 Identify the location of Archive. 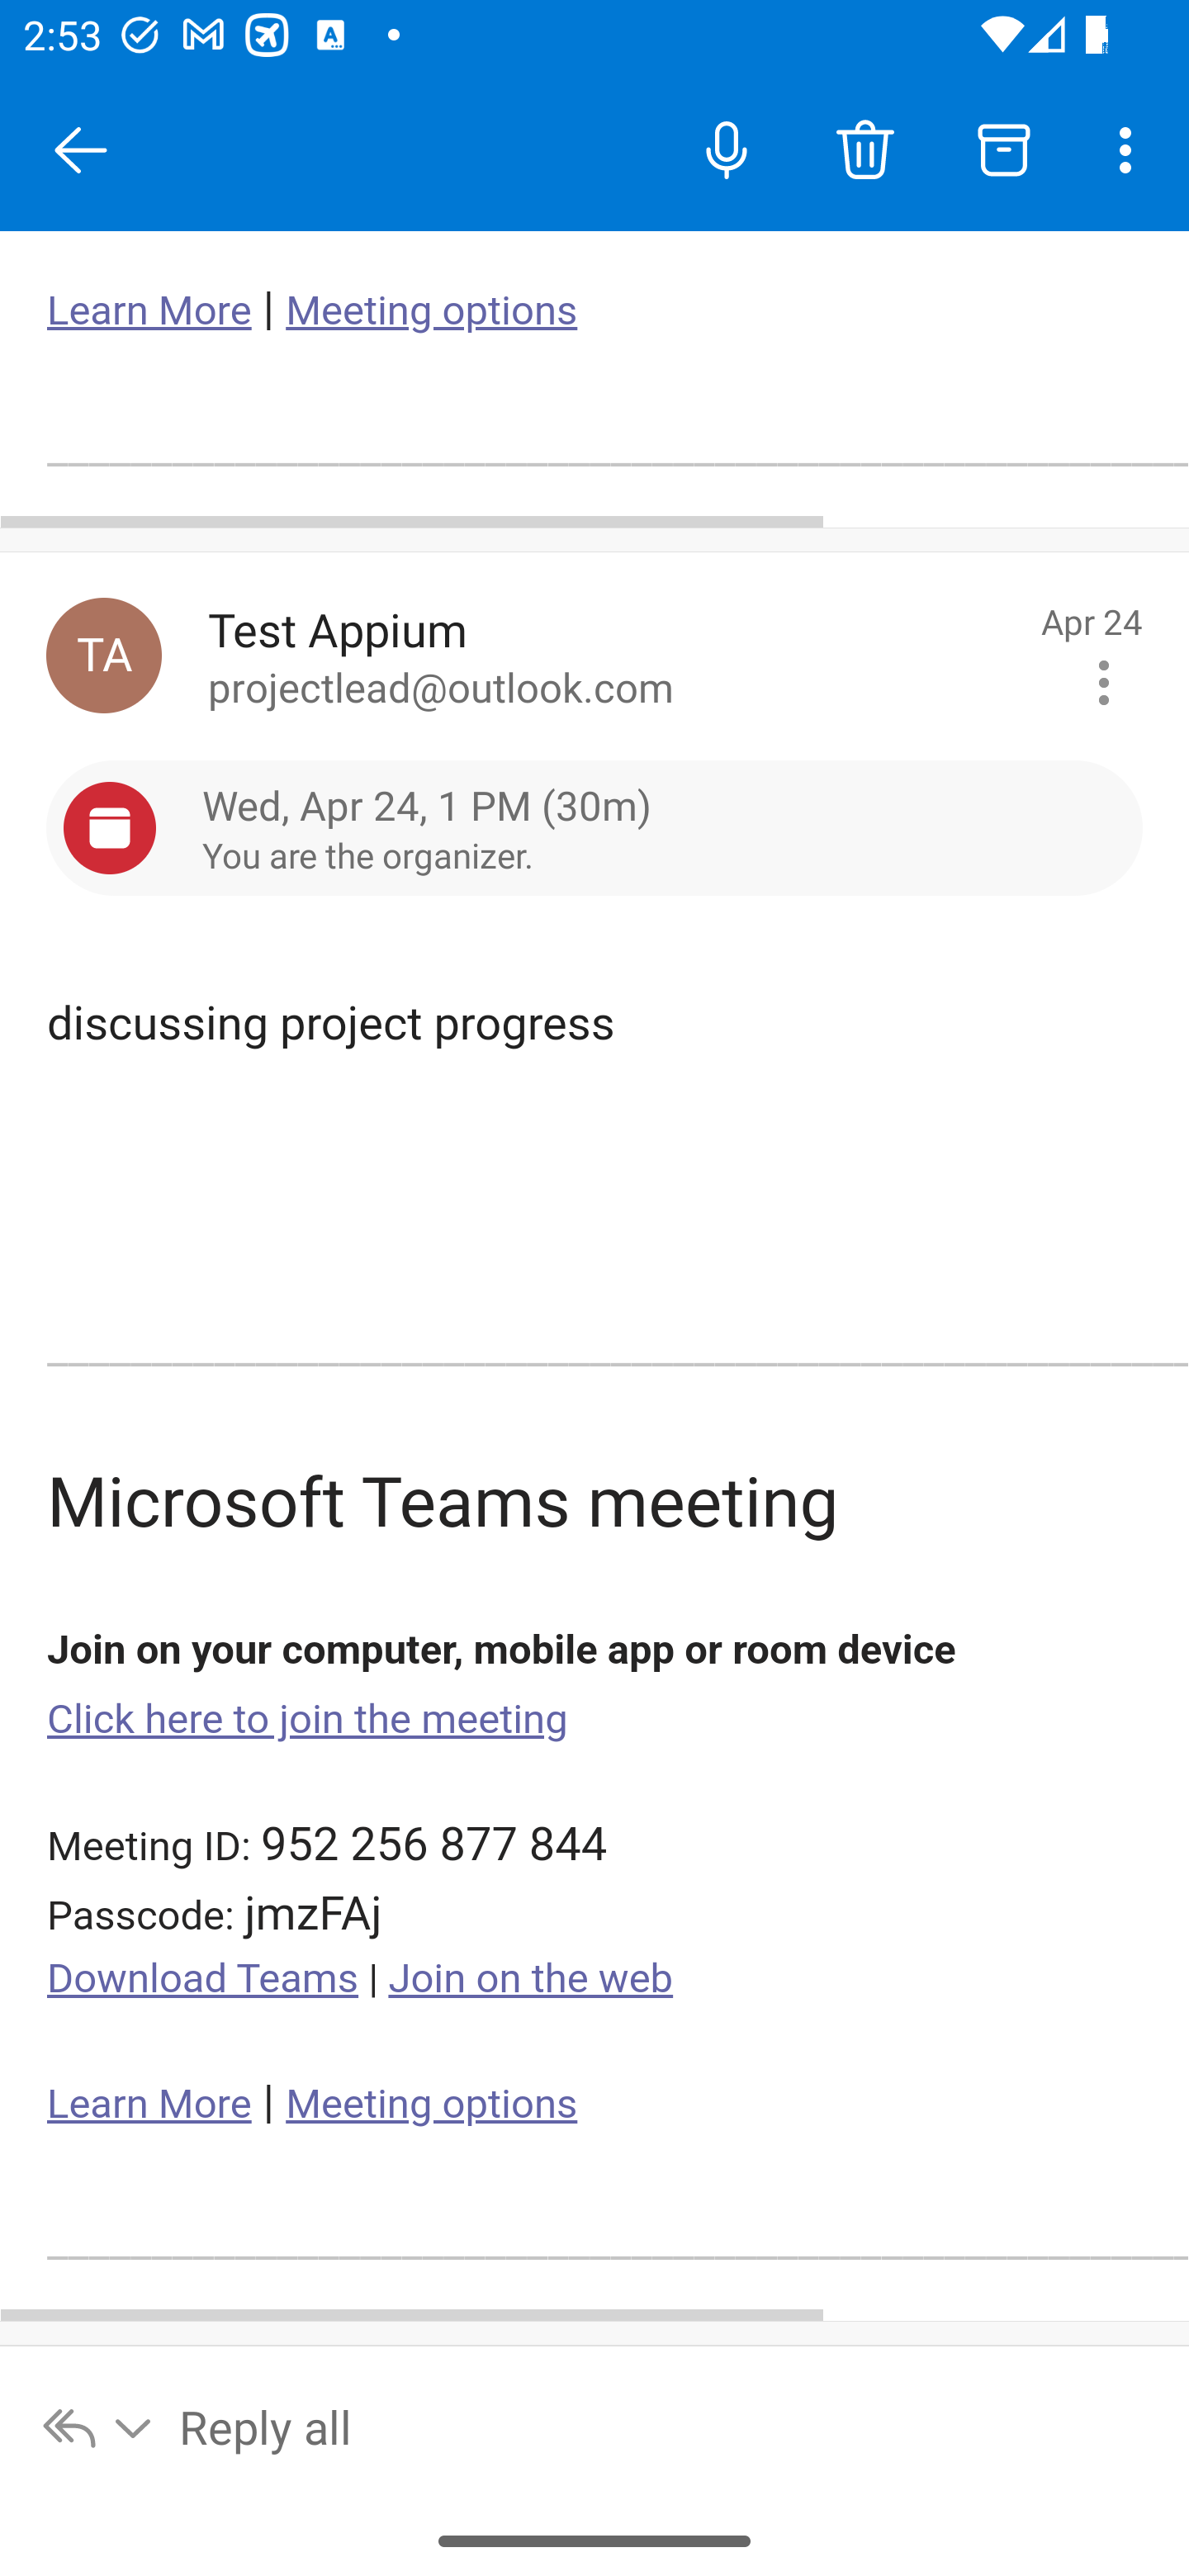
(1004, 149).